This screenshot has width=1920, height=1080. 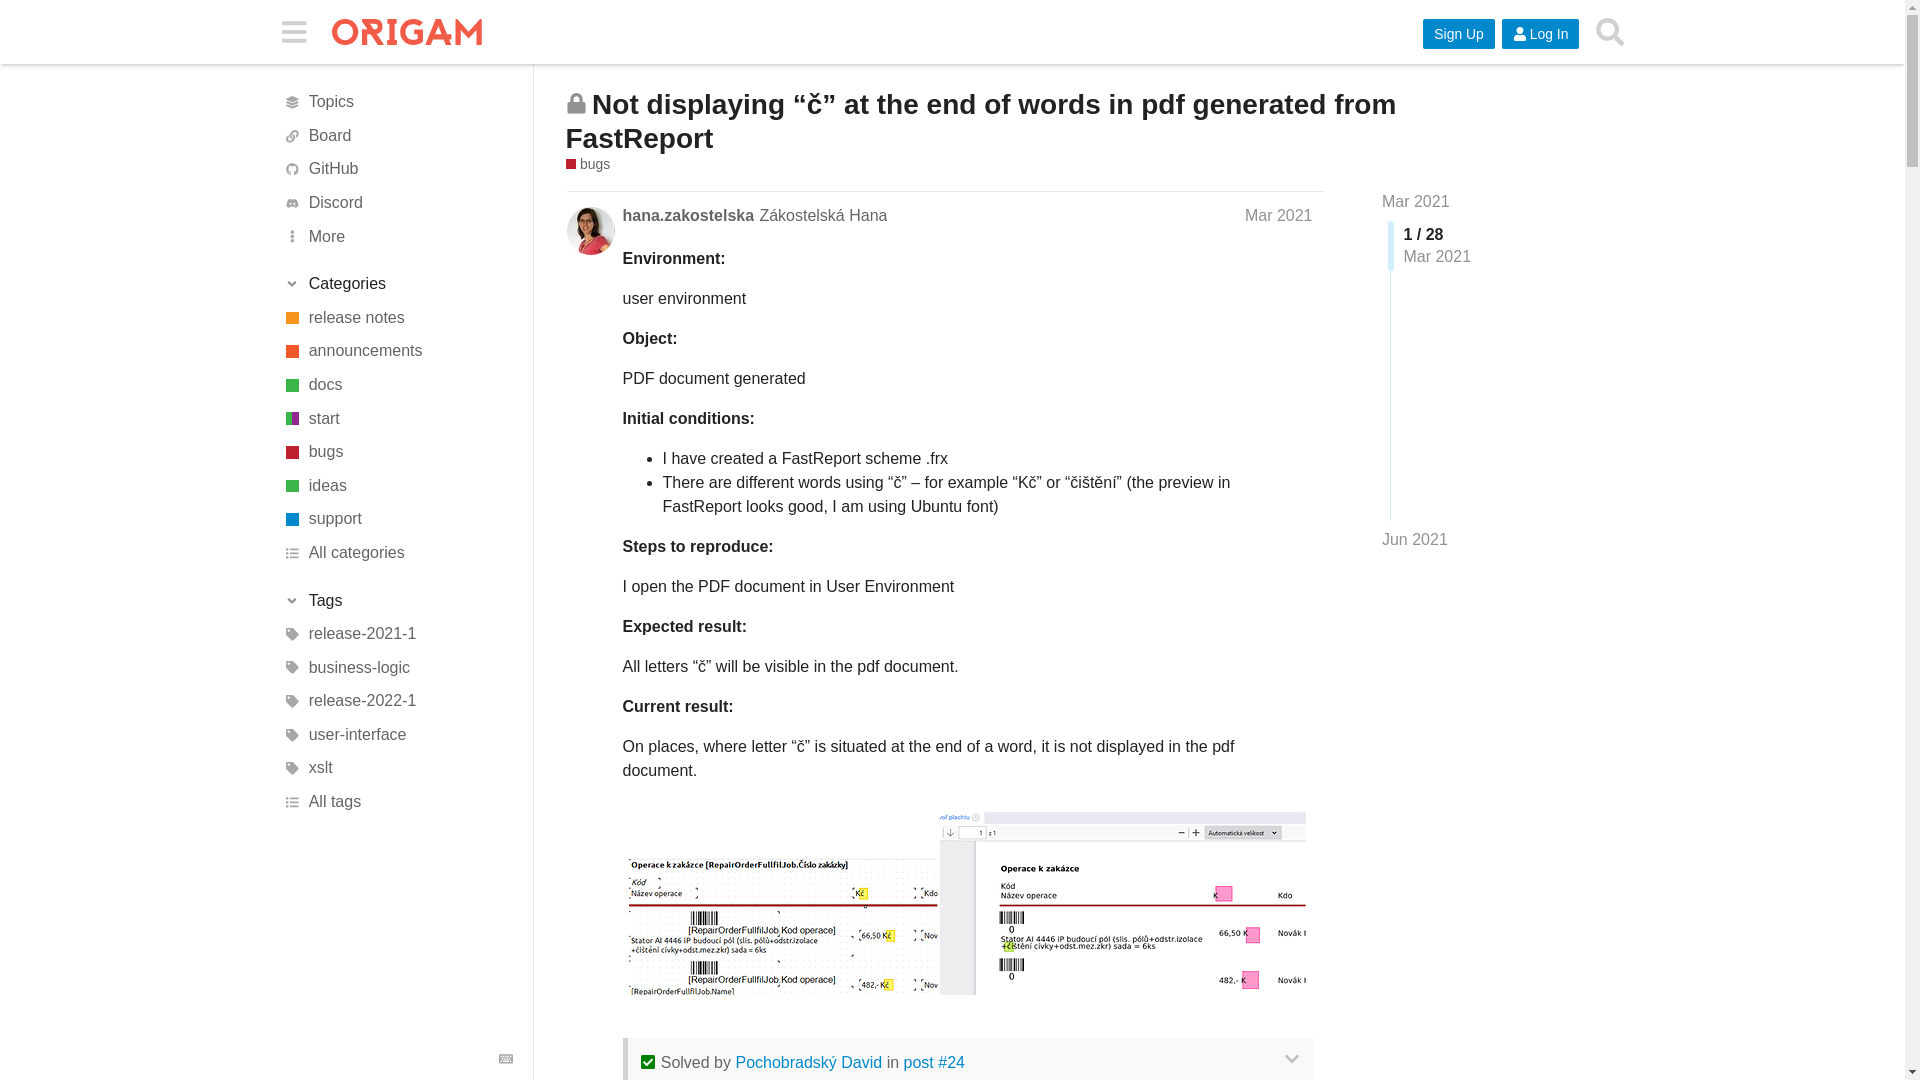 What do you see at coordinates (1278, 214) in the screenshot?
I see `Mar 2021` at bounding box center [1278, 214].